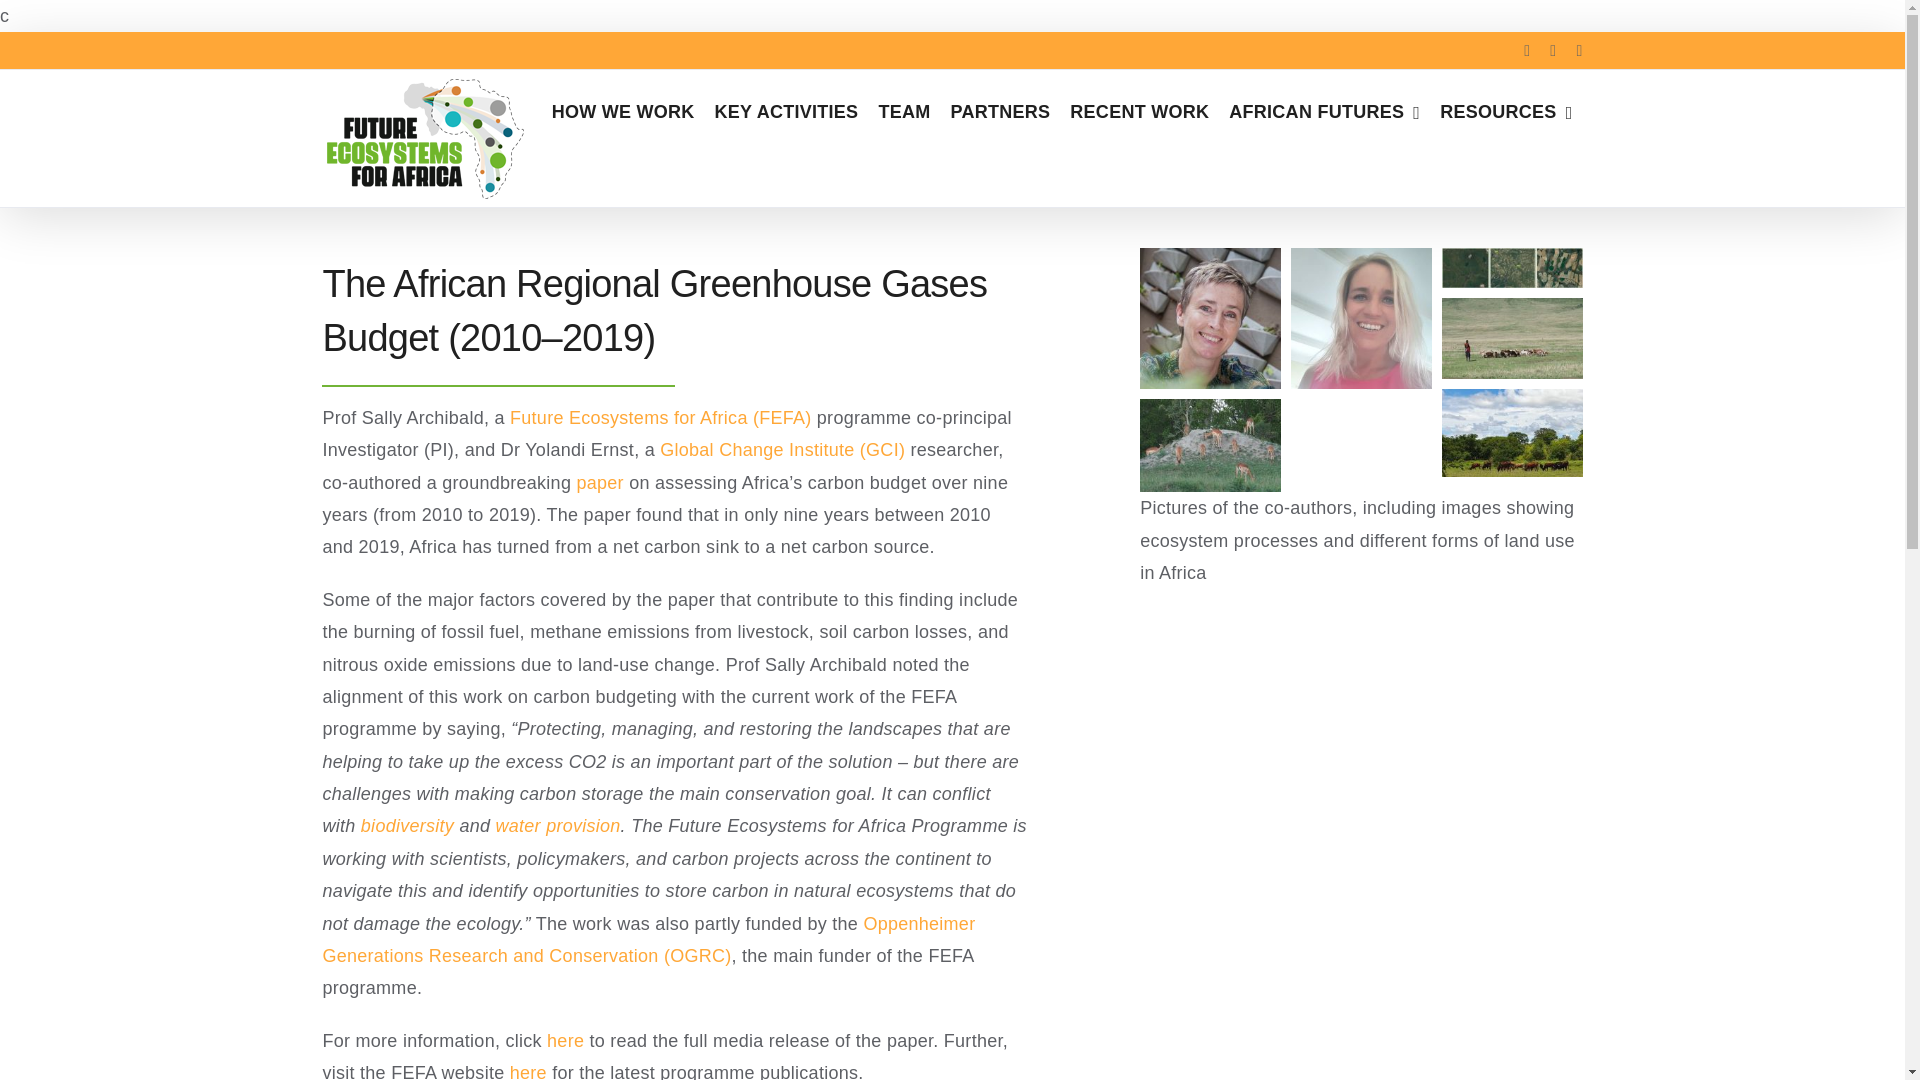 The height and width of the screenshot is (1080, 1920). Describe the element at coordinates (1210, 318) in the screenshot. I see `sally` at that location.